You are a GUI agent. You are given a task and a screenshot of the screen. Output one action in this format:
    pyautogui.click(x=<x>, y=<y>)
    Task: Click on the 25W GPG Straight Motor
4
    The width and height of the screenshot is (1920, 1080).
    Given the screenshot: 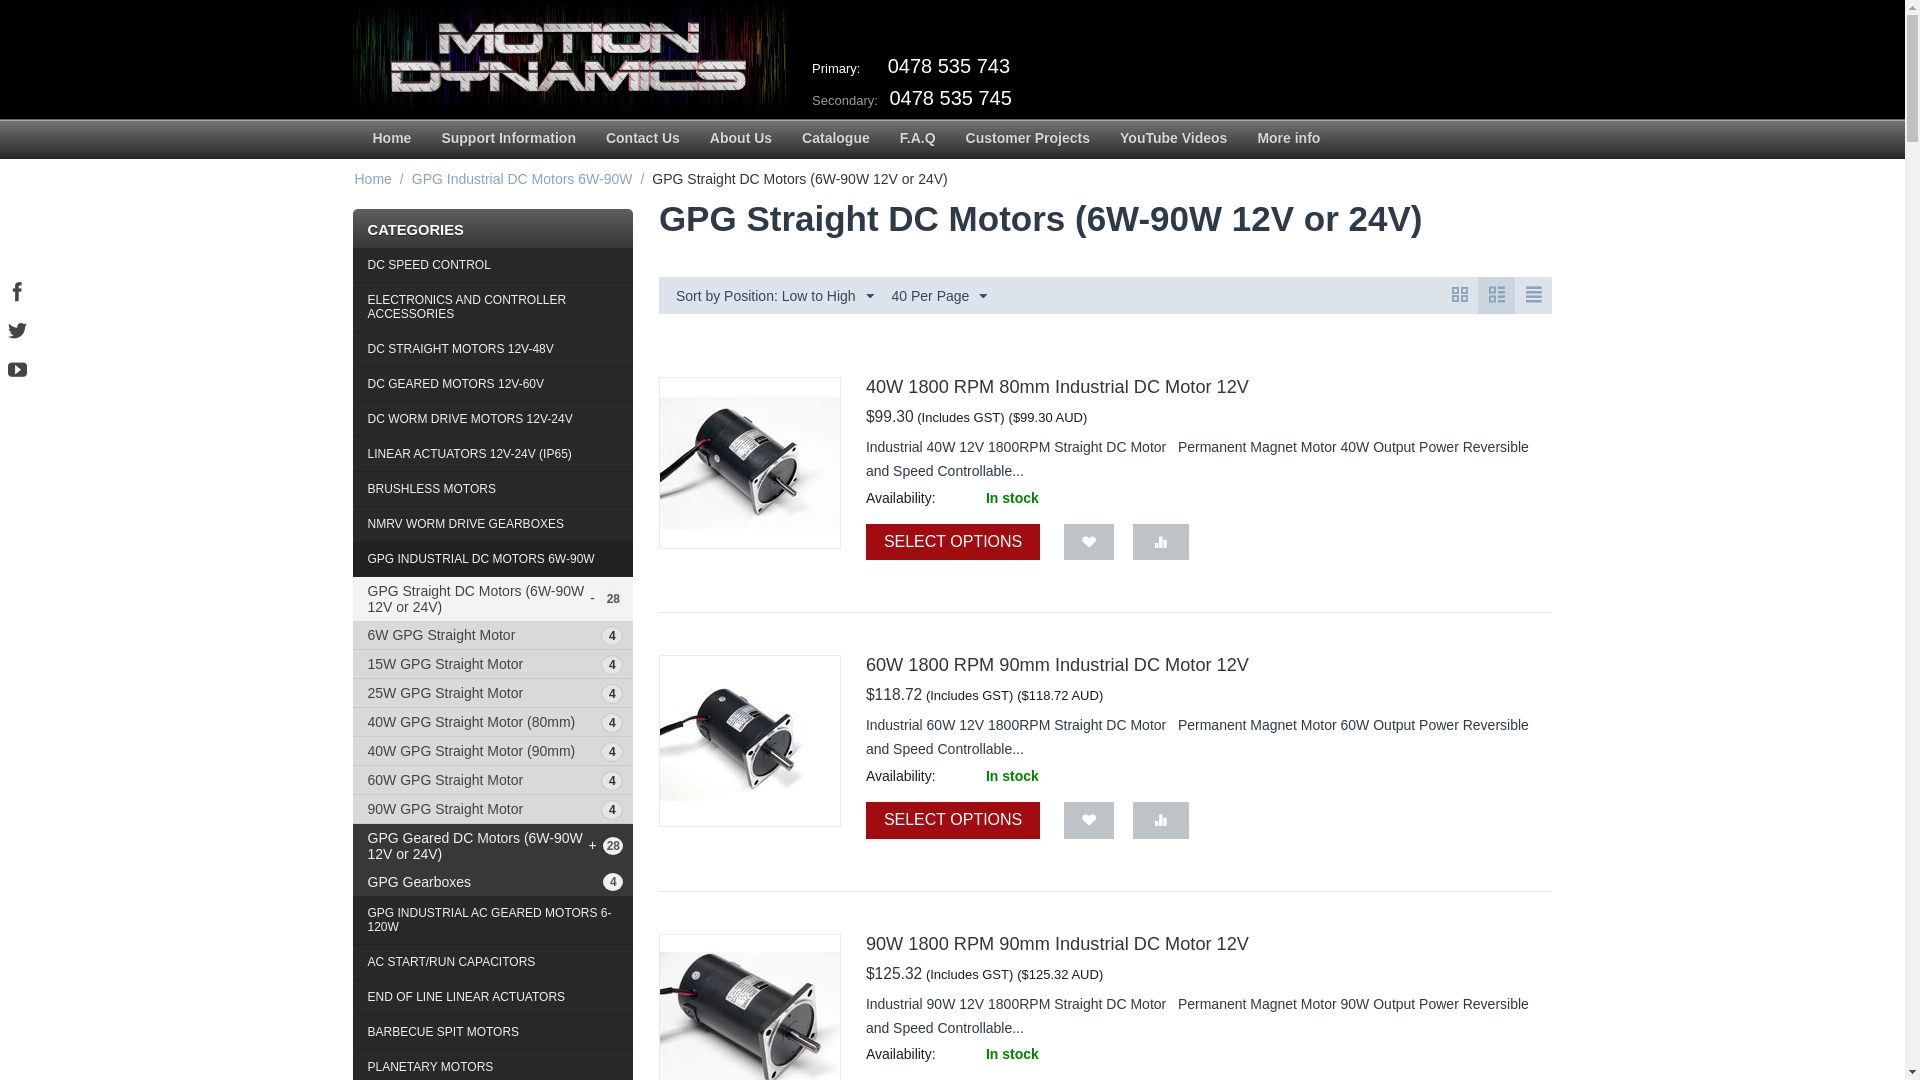 What is the action you would take?
    pyautogui.click(x=492, y=693)
    